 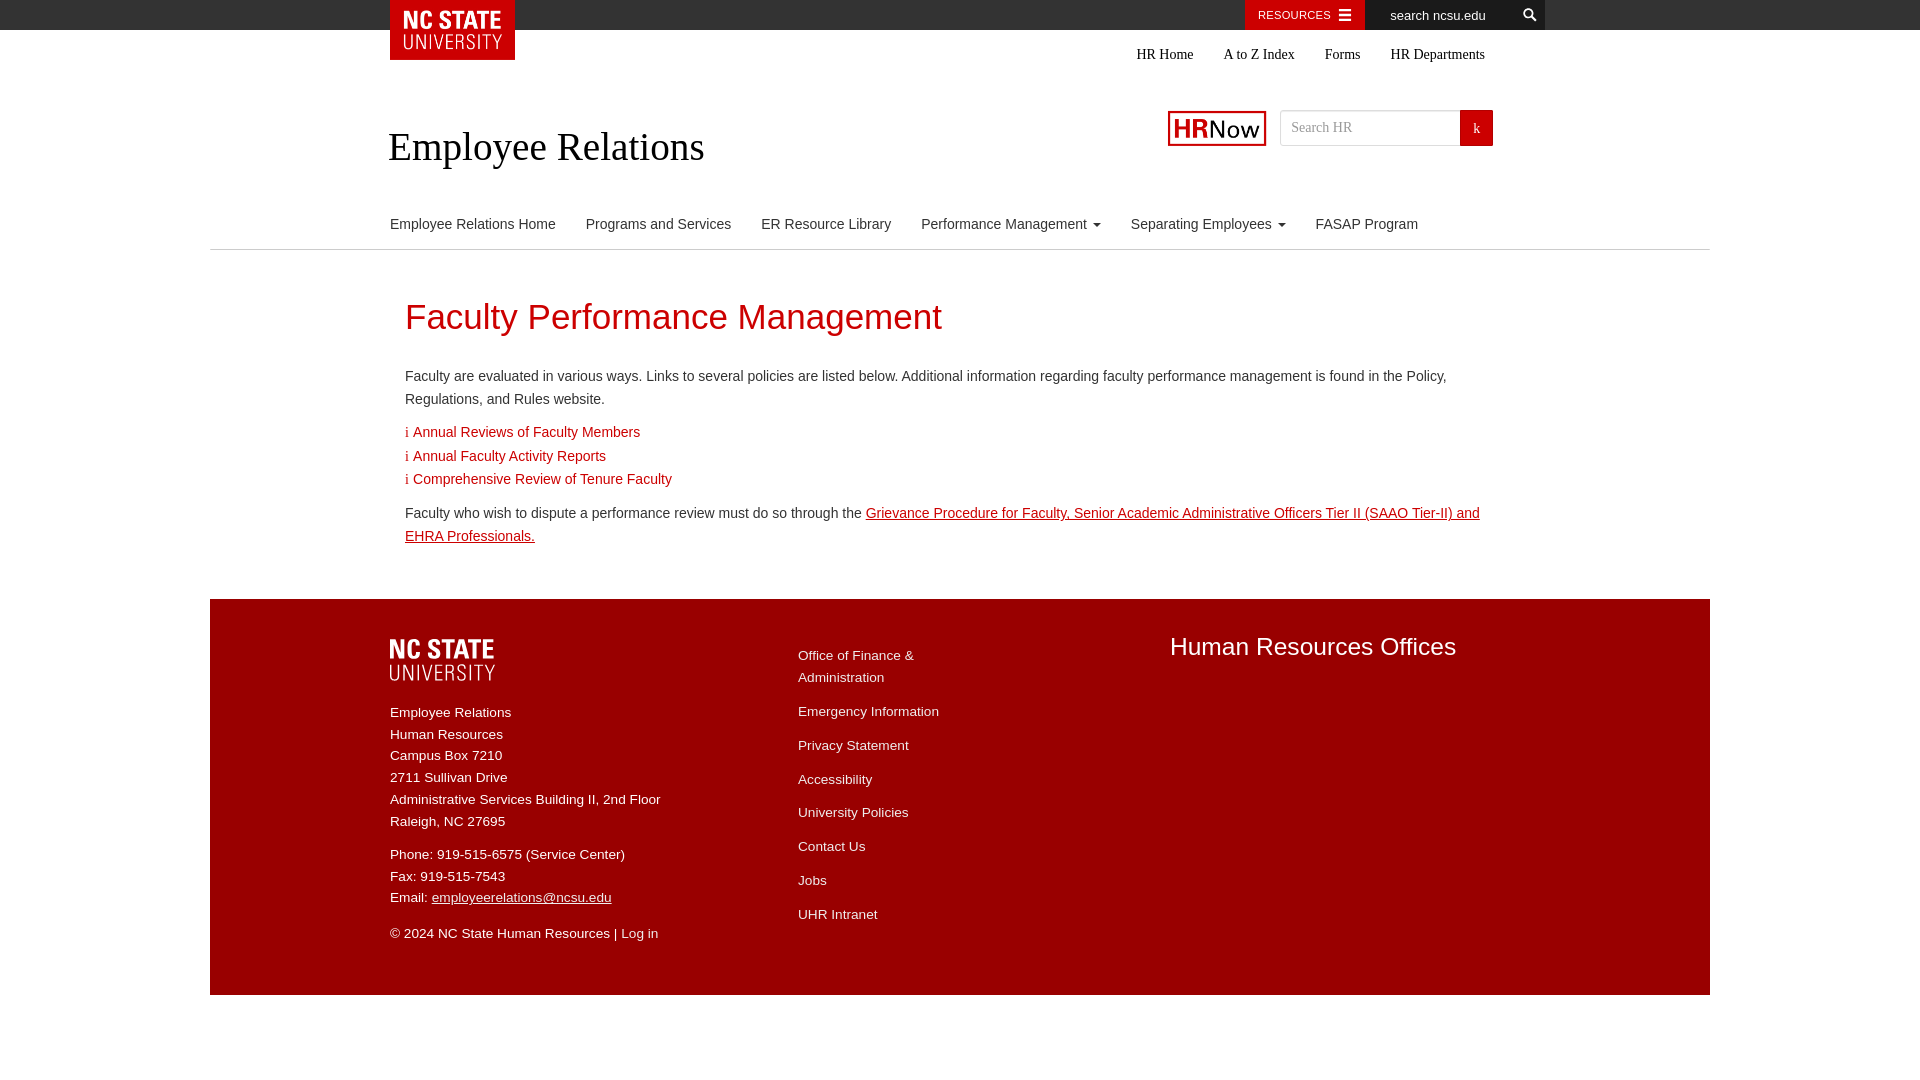 I want to click on HR Home, so click(x=1172, y=54).